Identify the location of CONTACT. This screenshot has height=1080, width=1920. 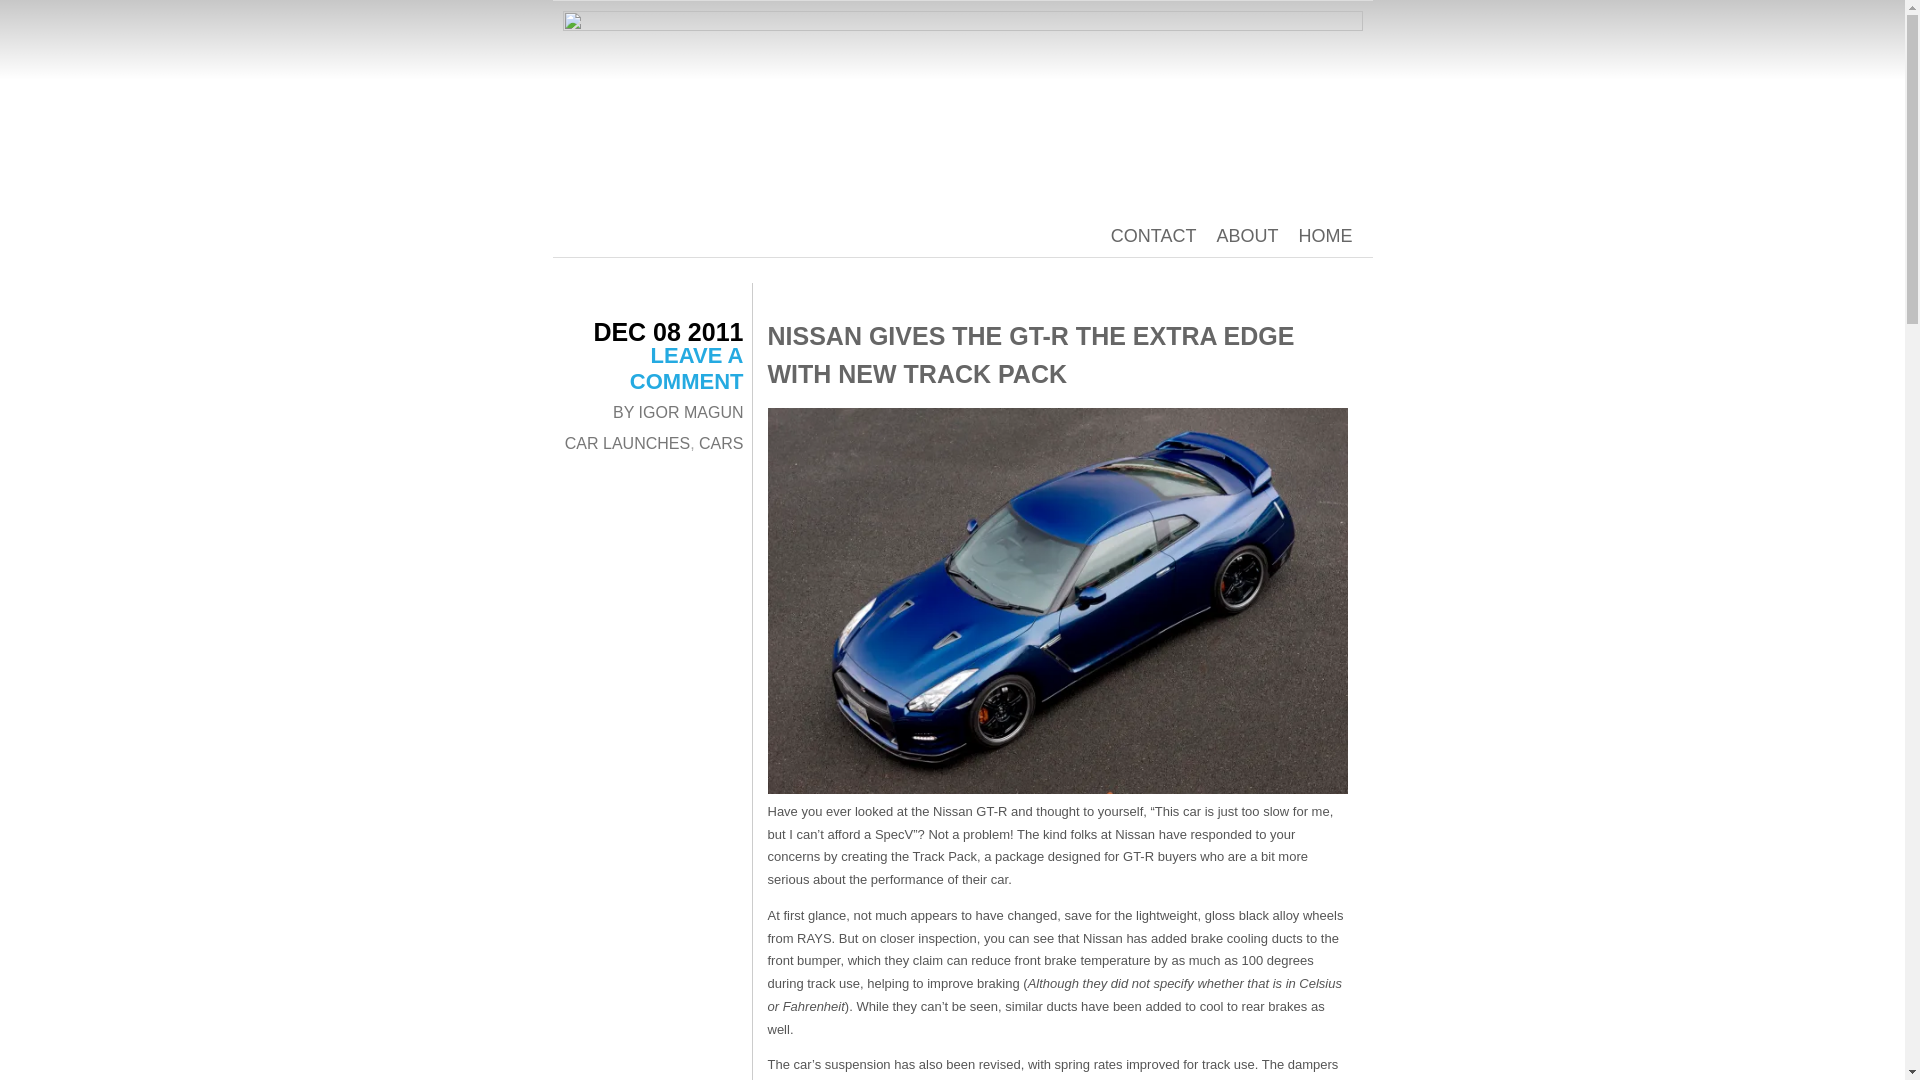
(1154, 236).